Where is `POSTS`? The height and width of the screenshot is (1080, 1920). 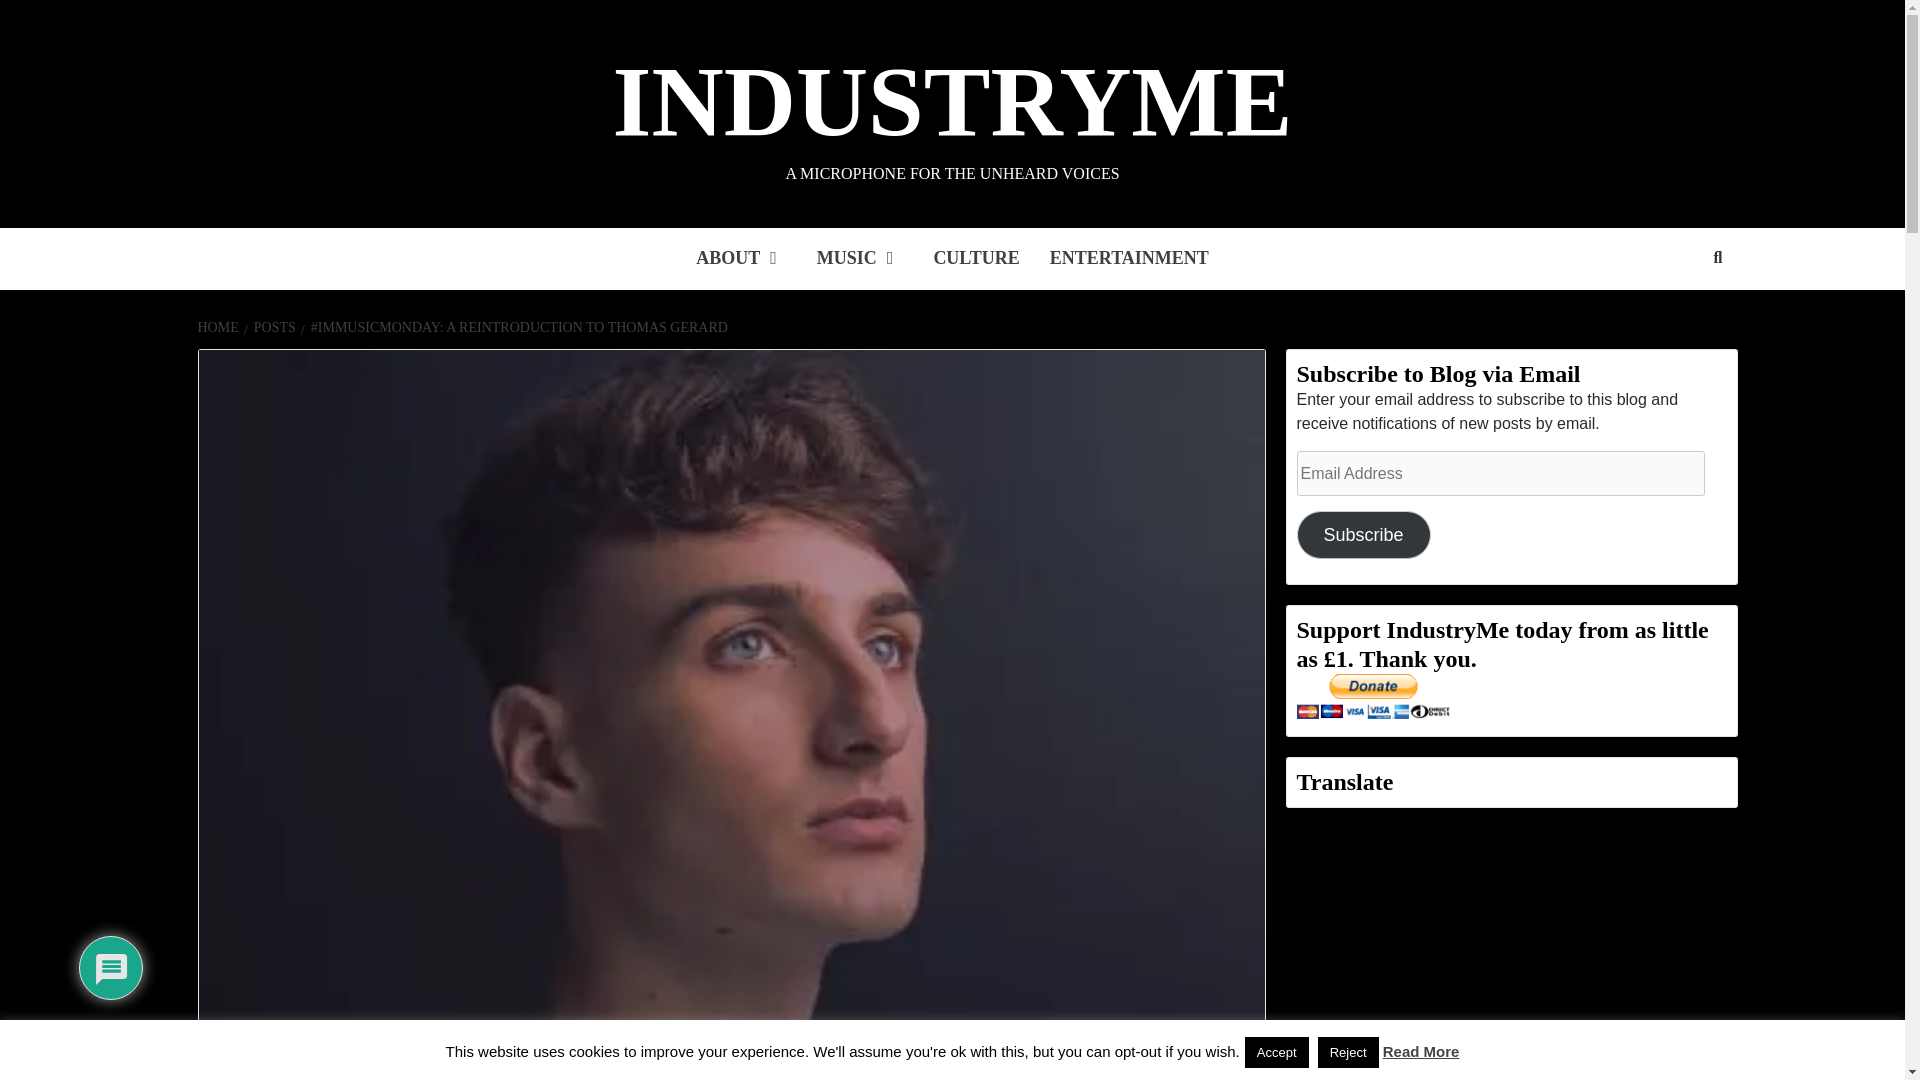
POSTS is located at coordinates (272, 326).